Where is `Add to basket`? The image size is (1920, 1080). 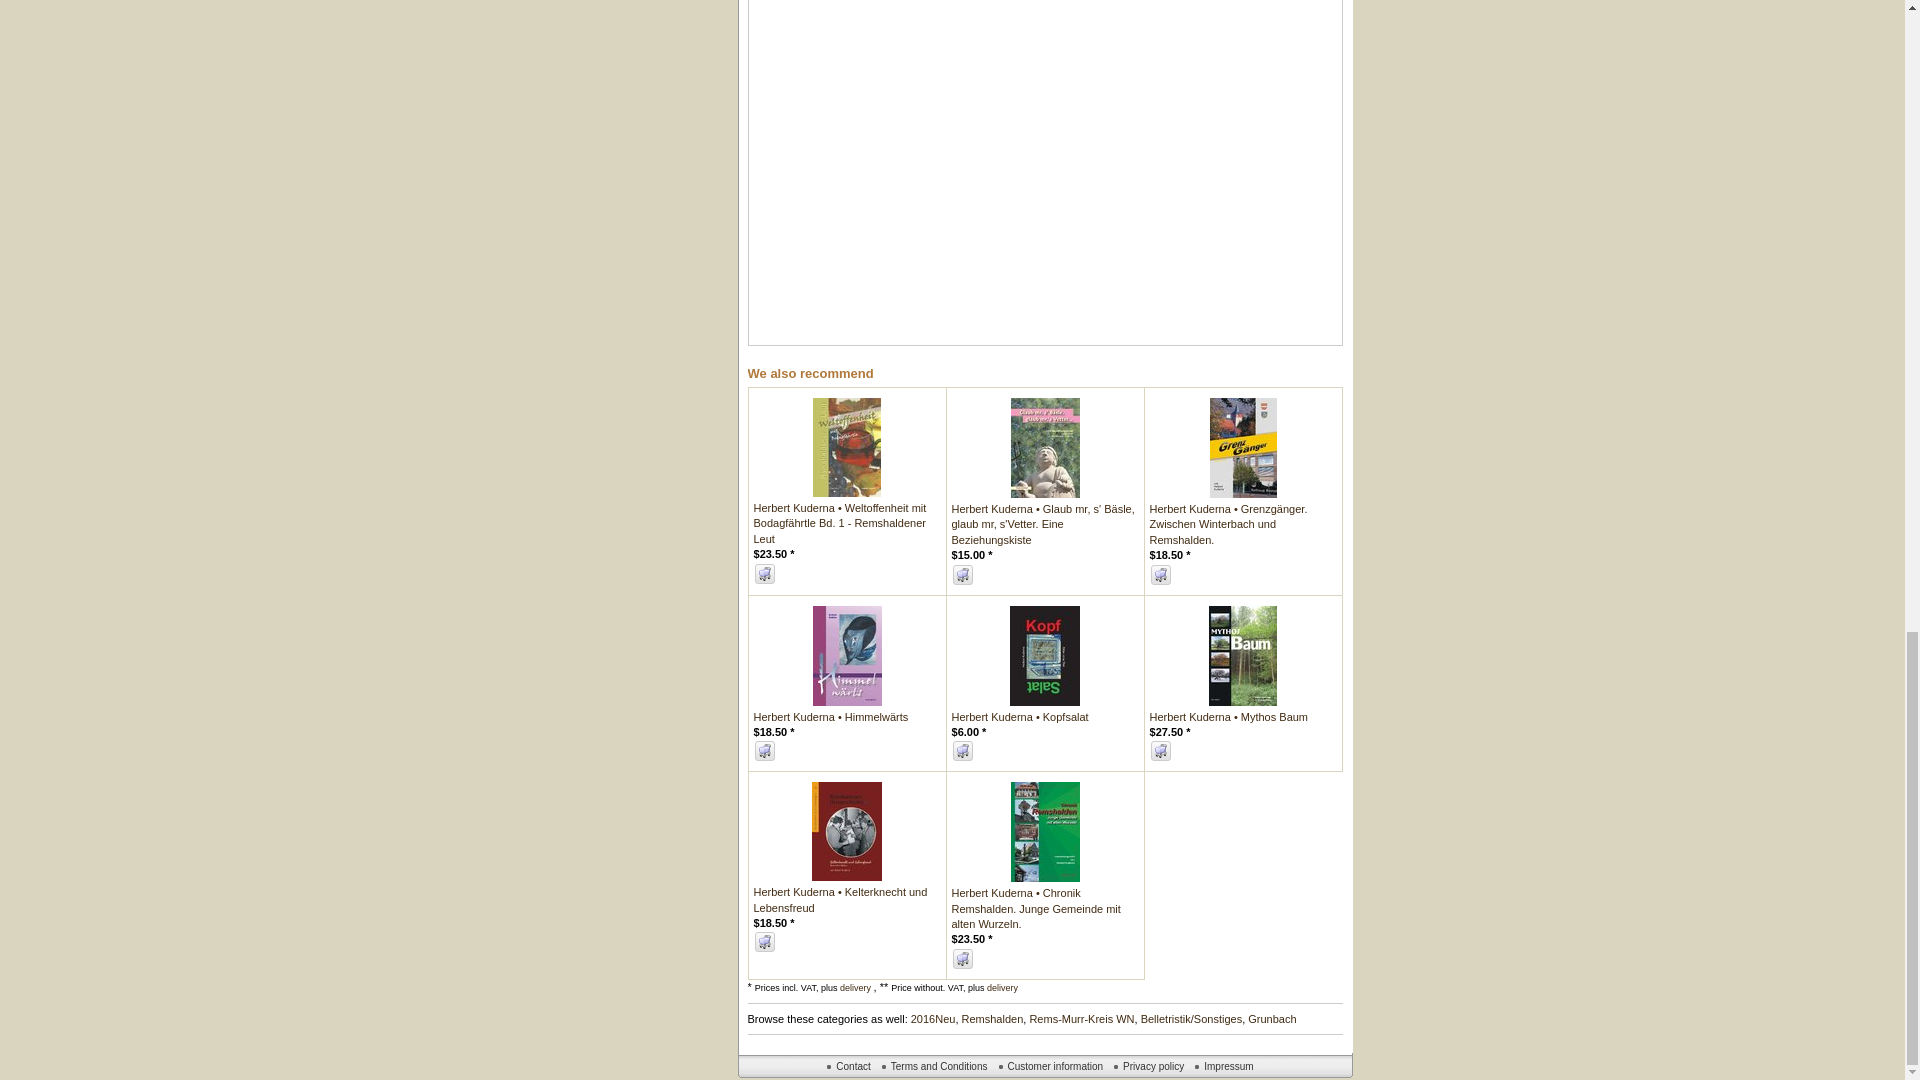
Add to basket is located at coordinates (764, 574).